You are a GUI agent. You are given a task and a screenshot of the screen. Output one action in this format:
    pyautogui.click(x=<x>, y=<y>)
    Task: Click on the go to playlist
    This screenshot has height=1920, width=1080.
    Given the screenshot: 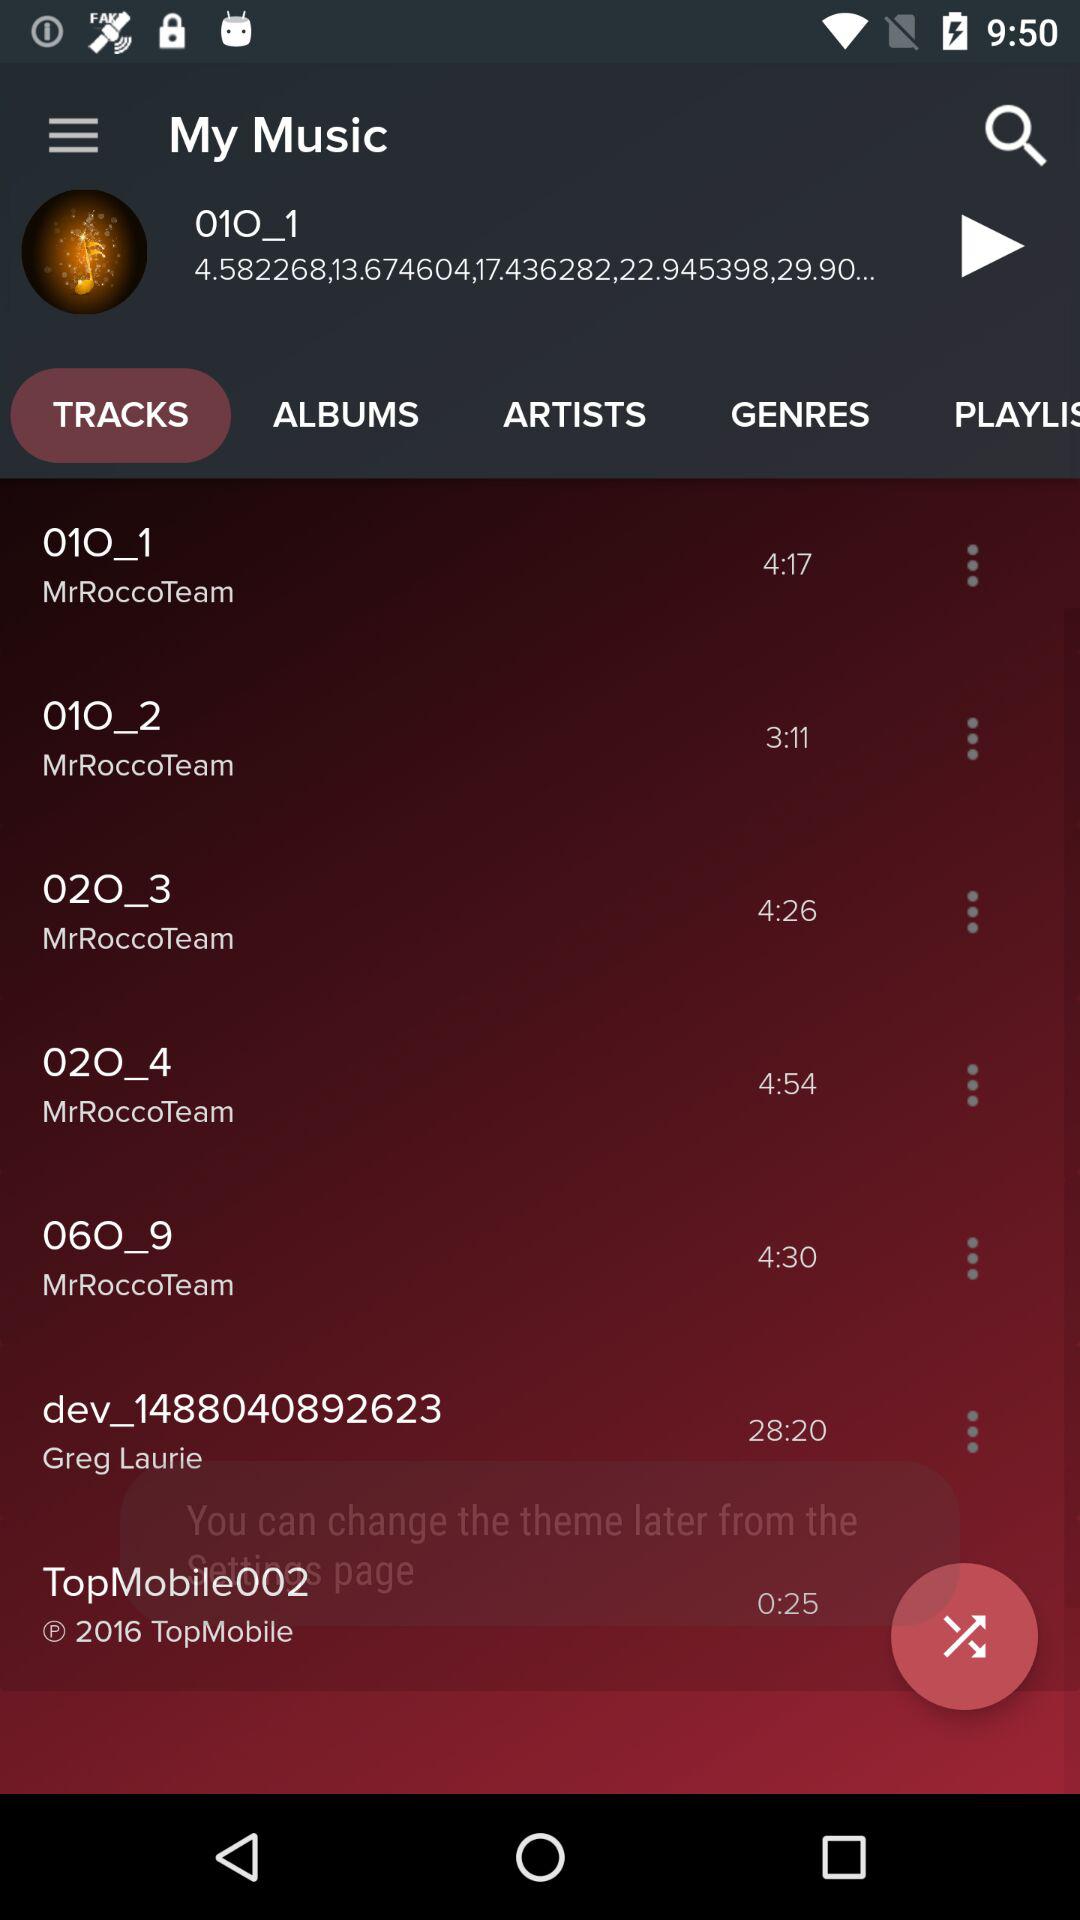 What is the action you would take?
    pyautogui.click(x=972, y=1431)
    